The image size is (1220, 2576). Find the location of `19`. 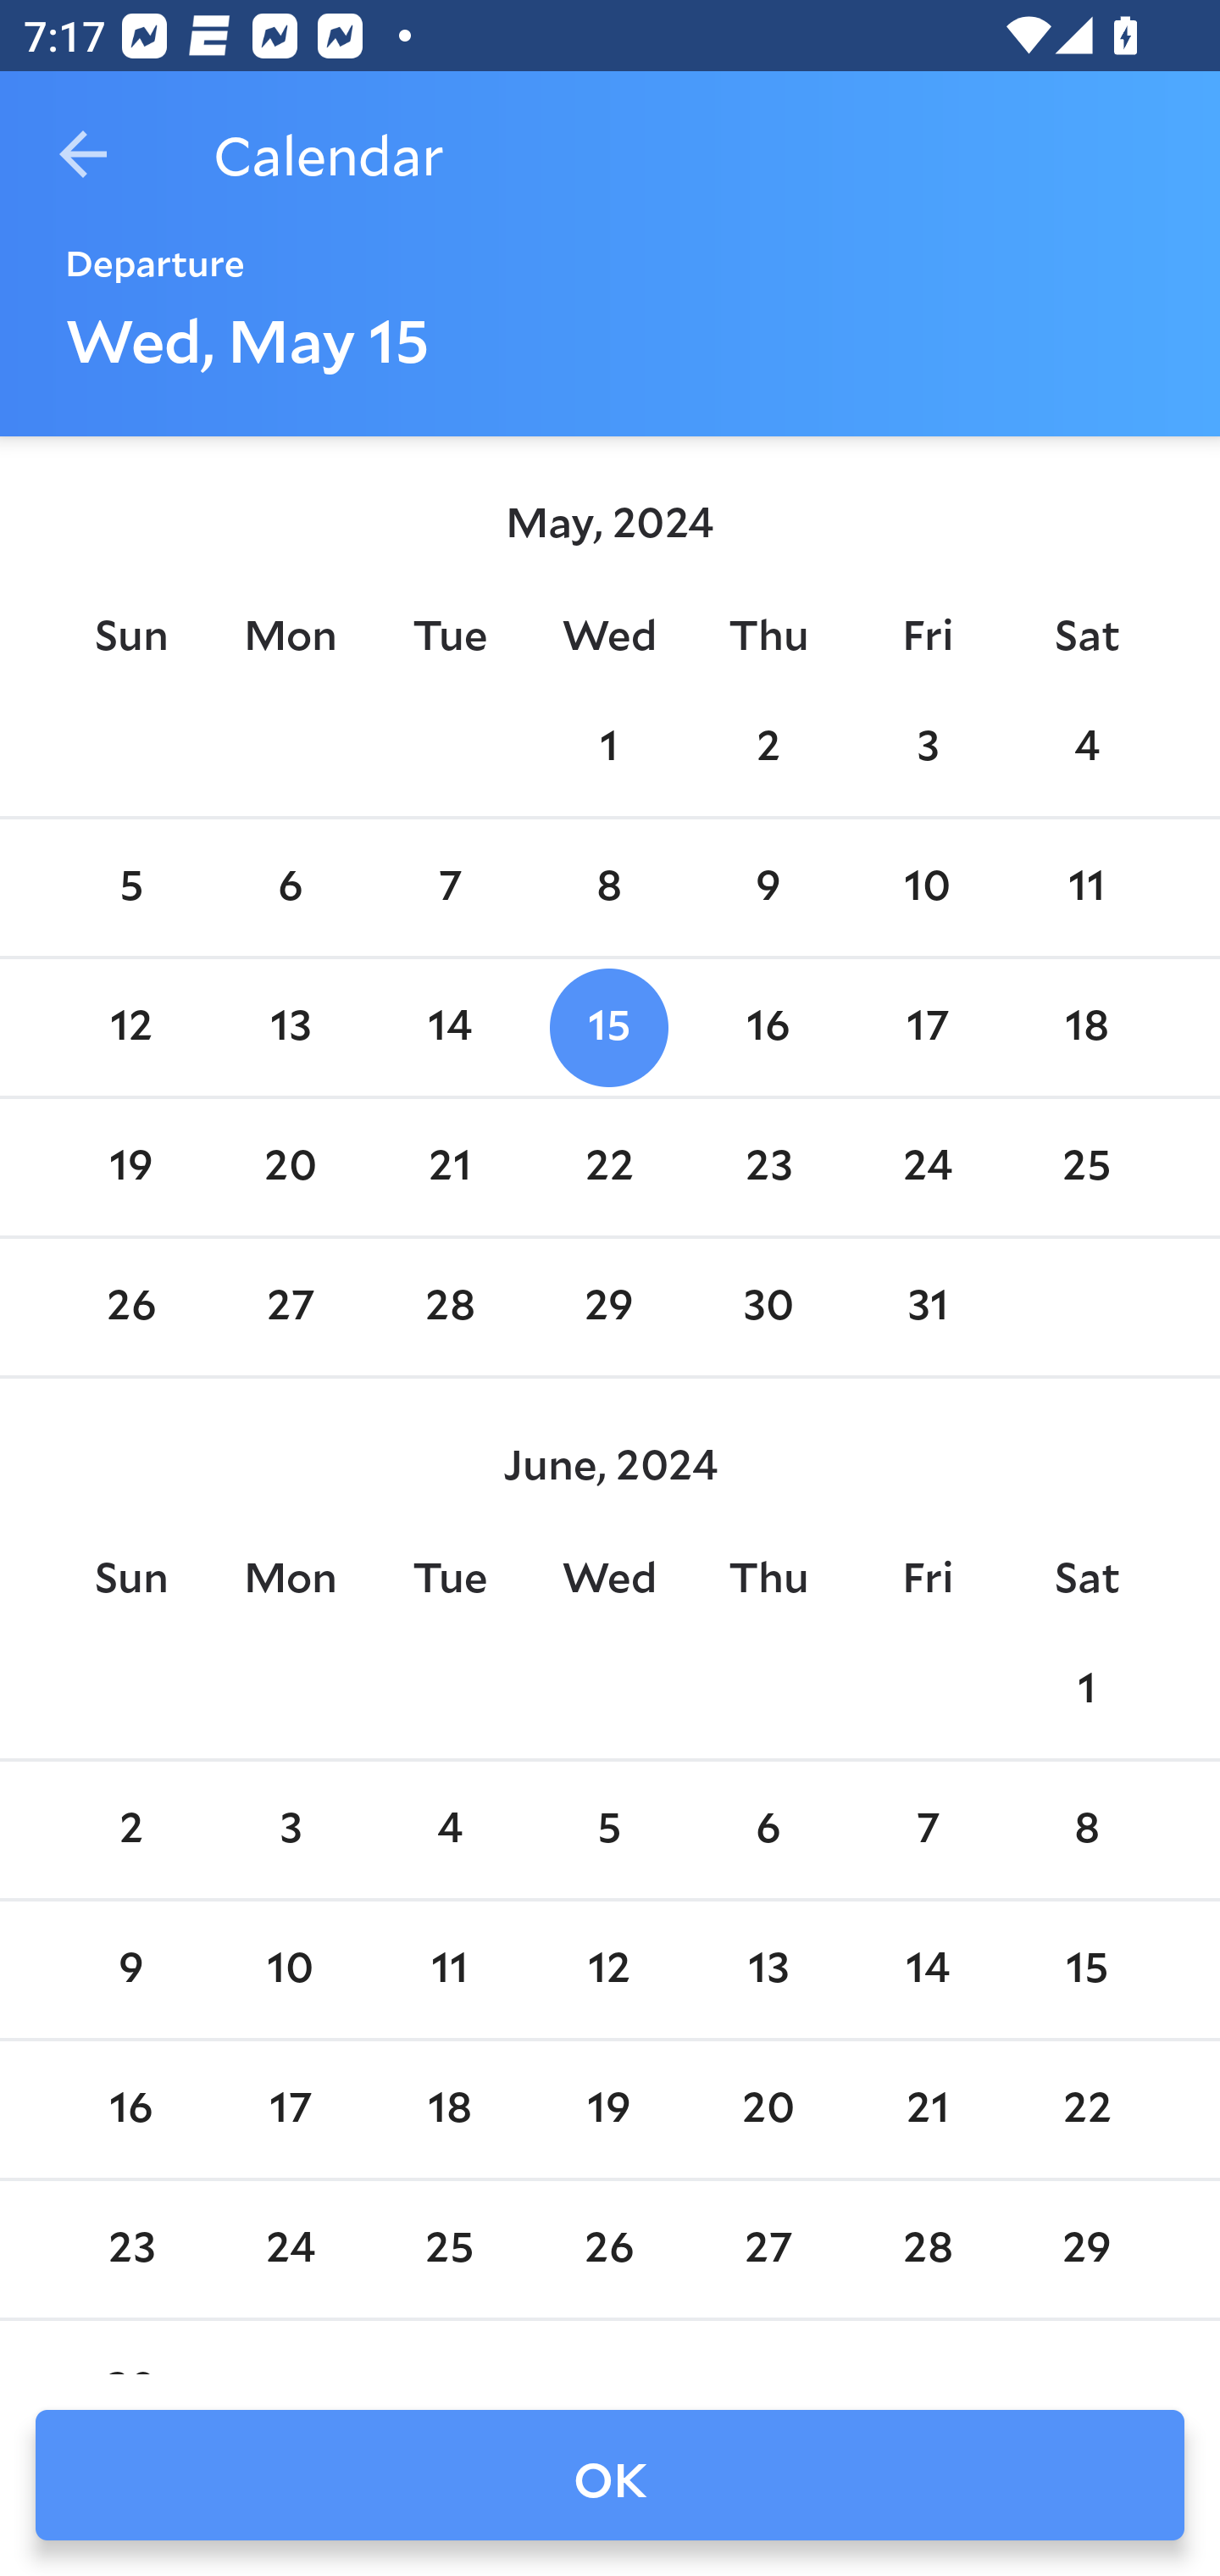

19 is located at coordinates (130, 1167).